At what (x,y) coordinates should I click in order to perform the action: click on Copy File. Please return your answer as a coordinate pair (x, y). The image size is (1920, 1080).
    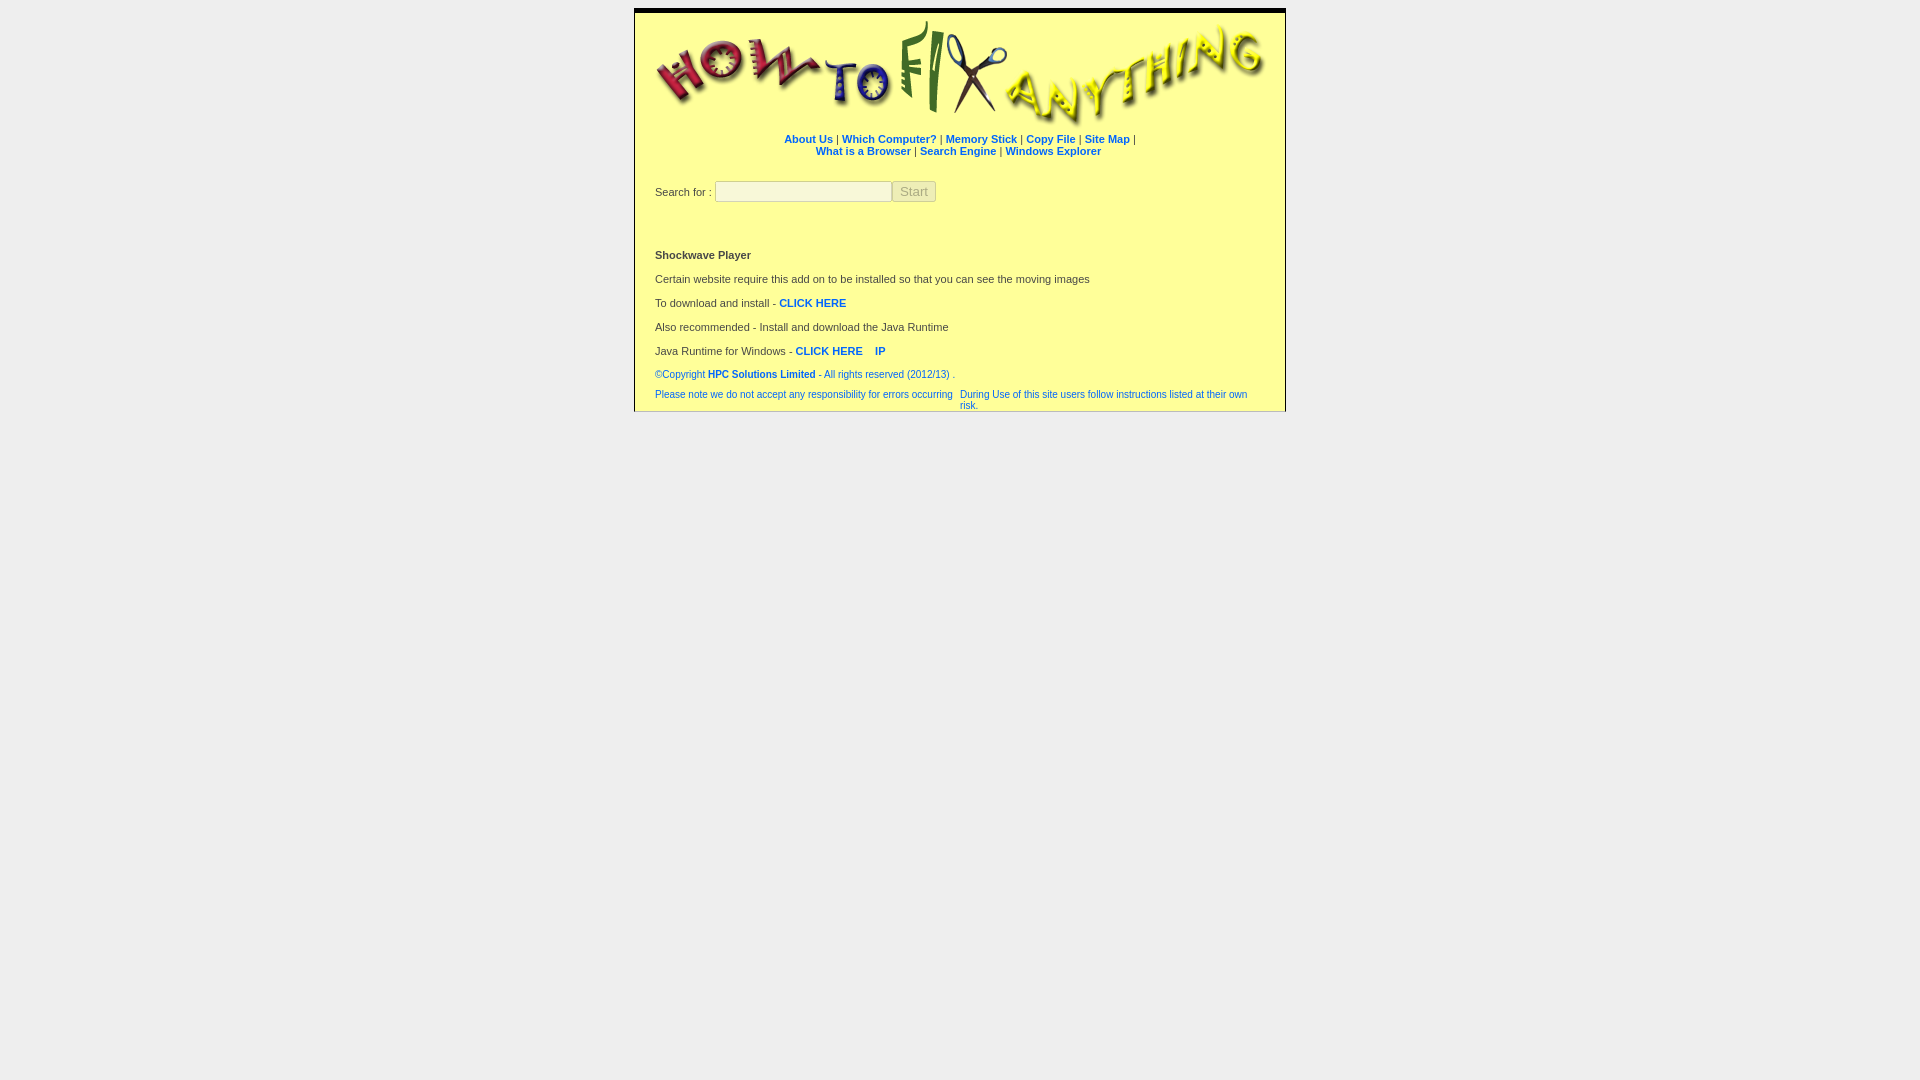
    Looking at the image, I should click on (1050, 138).